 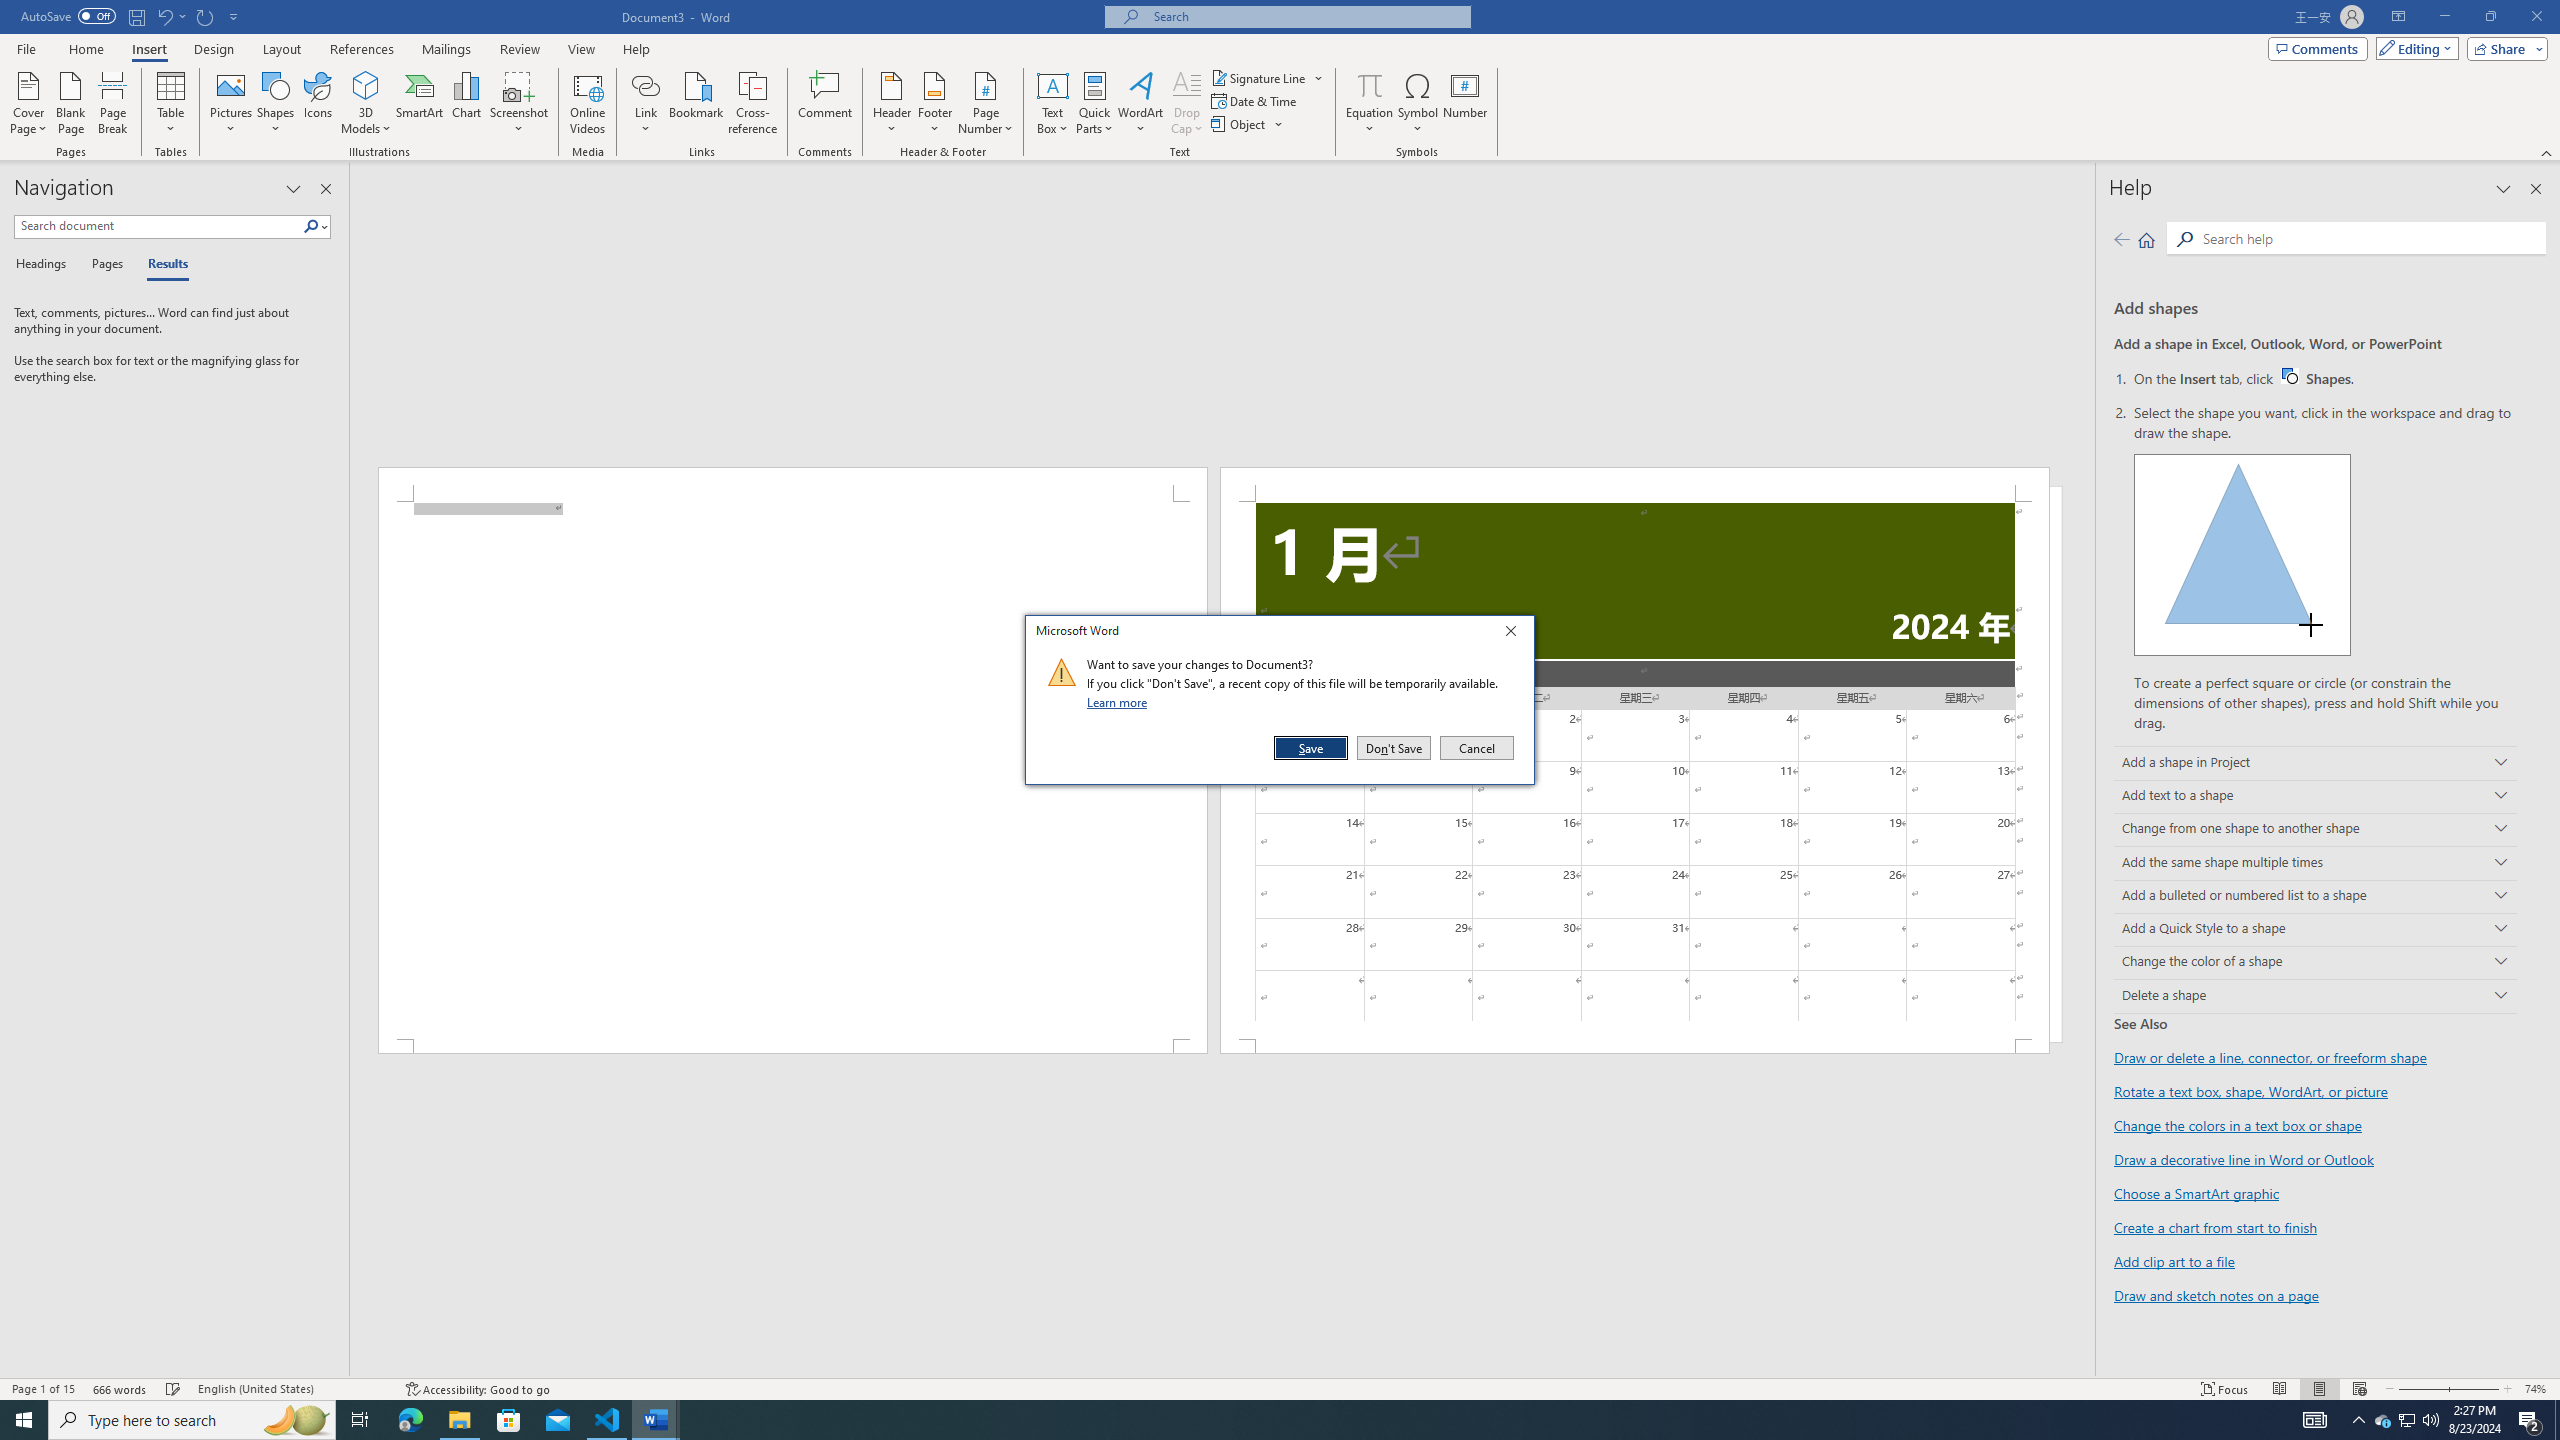 What do you see at coordinates (1636, 1046) in the screenshot?
I see `Cover Page` at bounding box center [1636, 1046].